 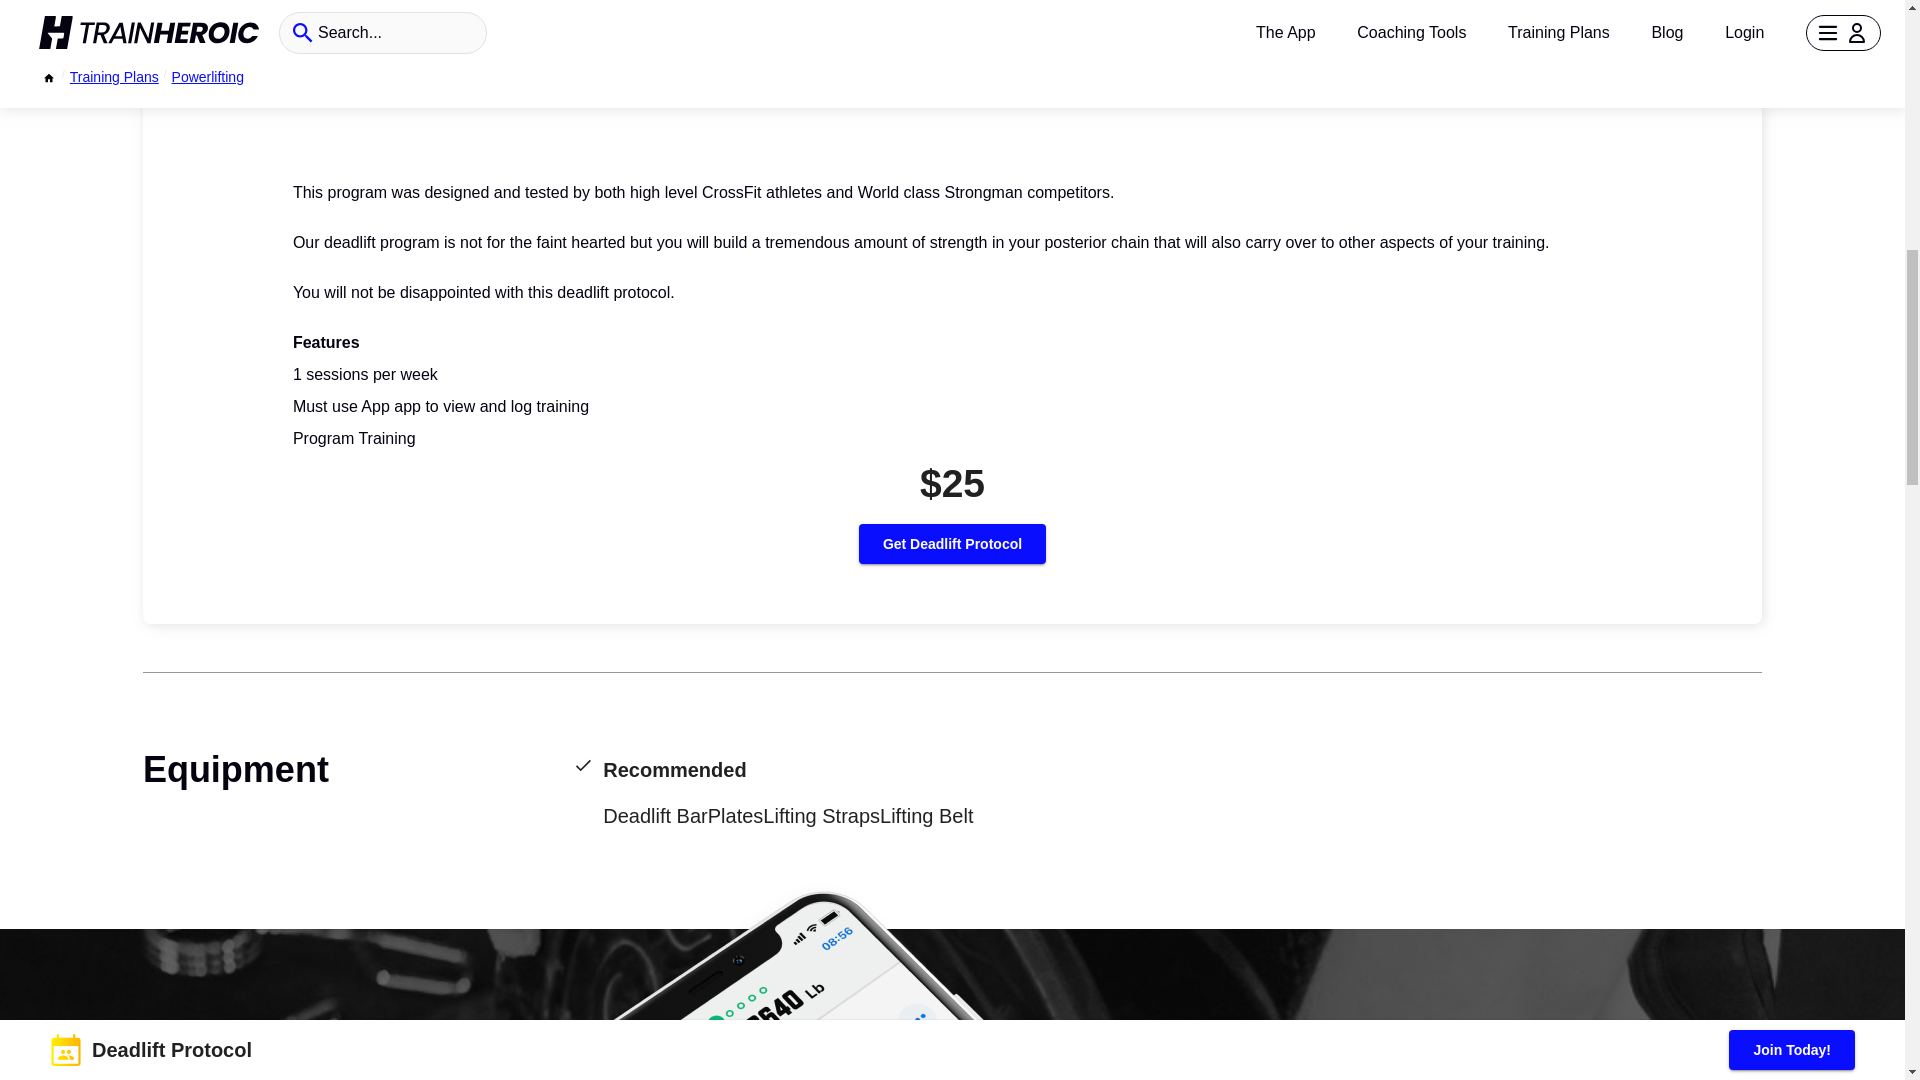 I want to click on Get Deadlift Protocol, so click(x=952, y=544).